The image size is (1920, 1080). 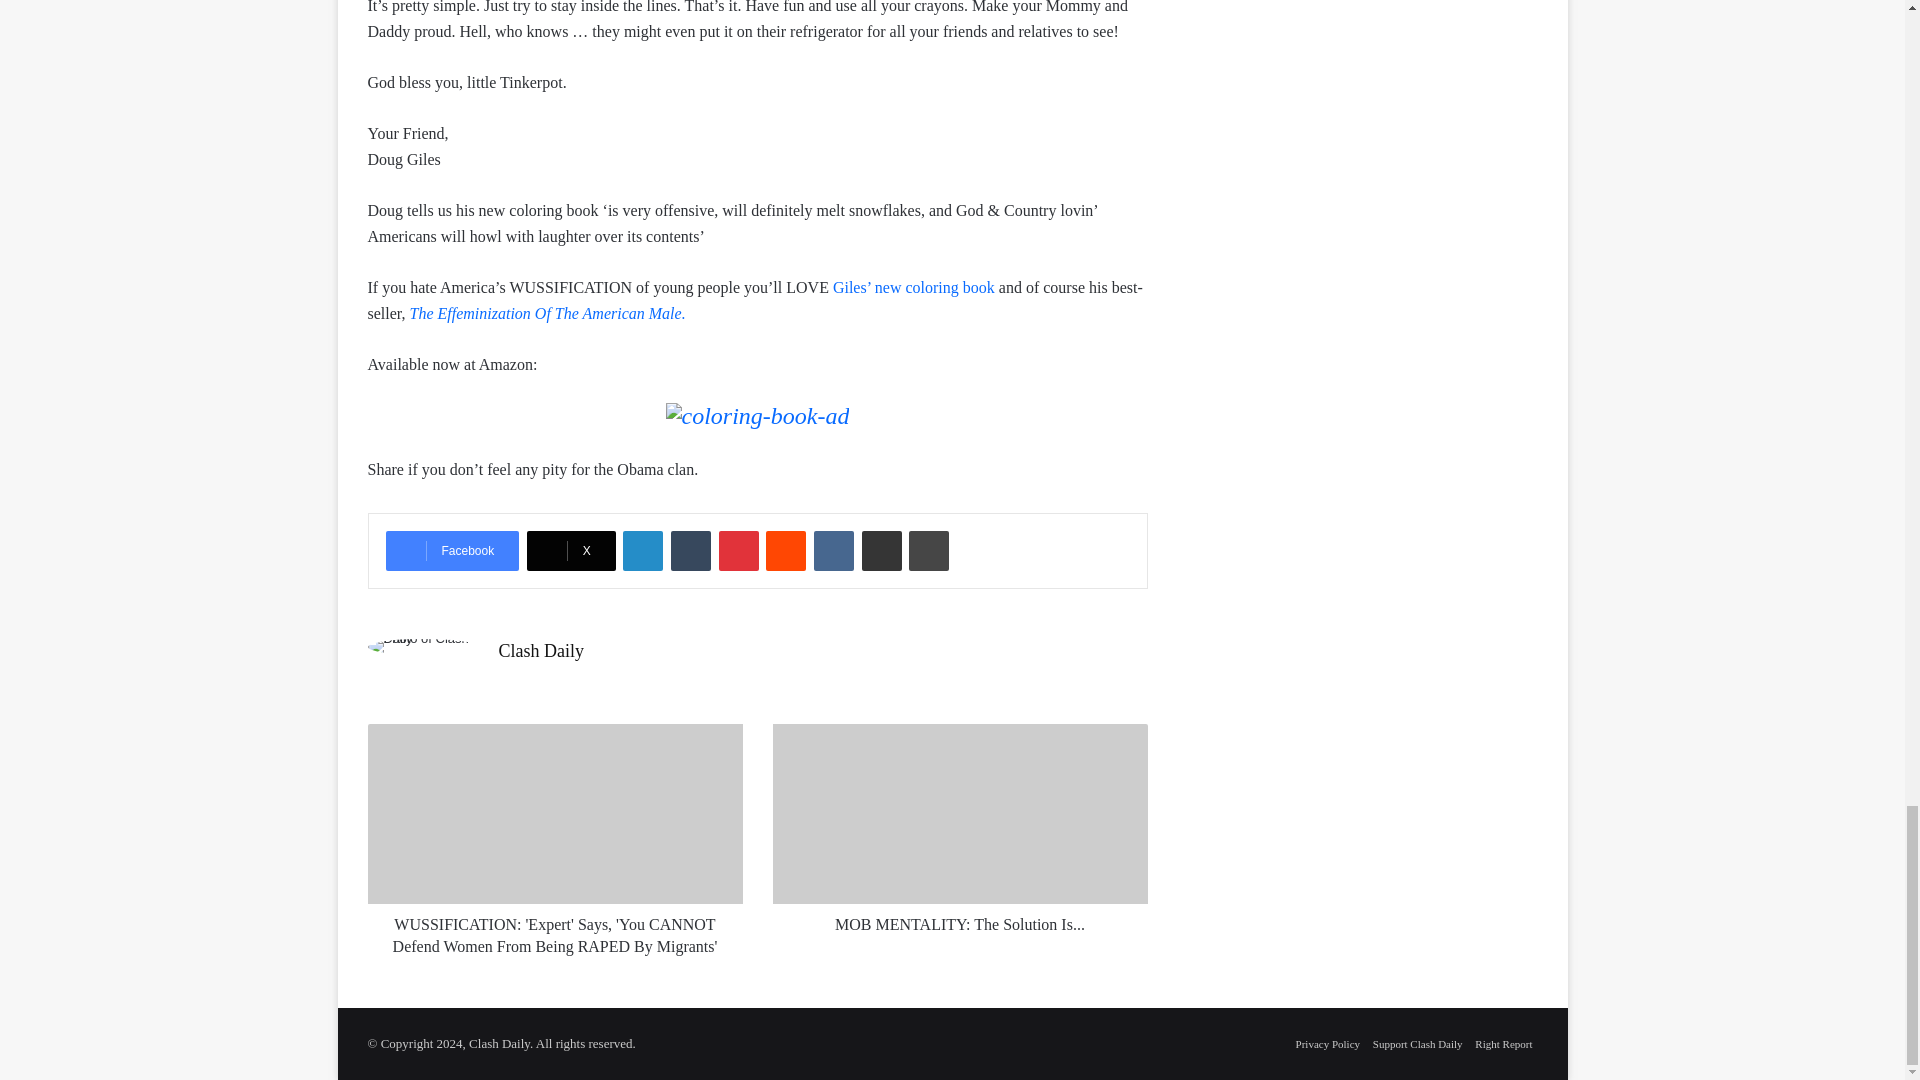 What do you see at coordinates (882, 551) in the screenshot?
I see `Share via Email` at bounding box center [882, 551].